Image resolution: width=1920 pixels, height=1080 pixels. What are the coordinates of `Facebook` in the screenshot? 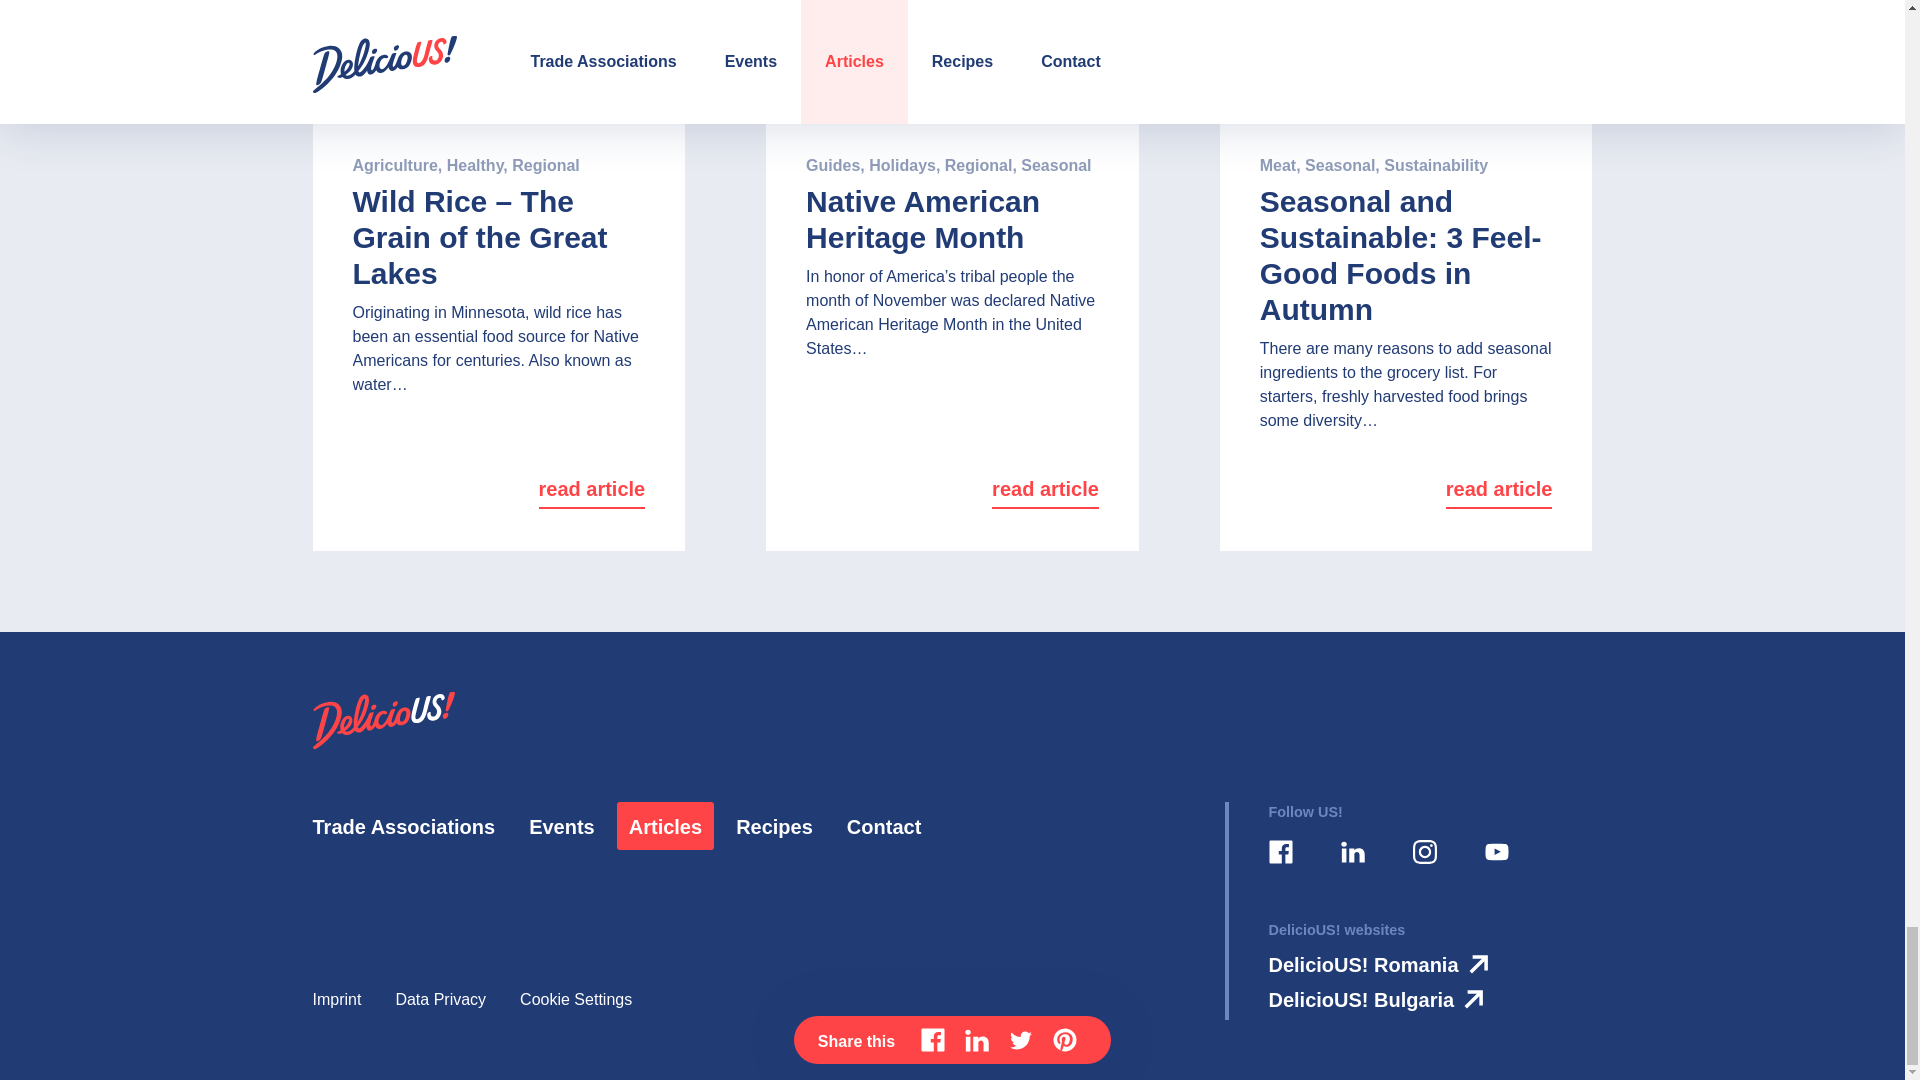 It's located at (1279, 853).